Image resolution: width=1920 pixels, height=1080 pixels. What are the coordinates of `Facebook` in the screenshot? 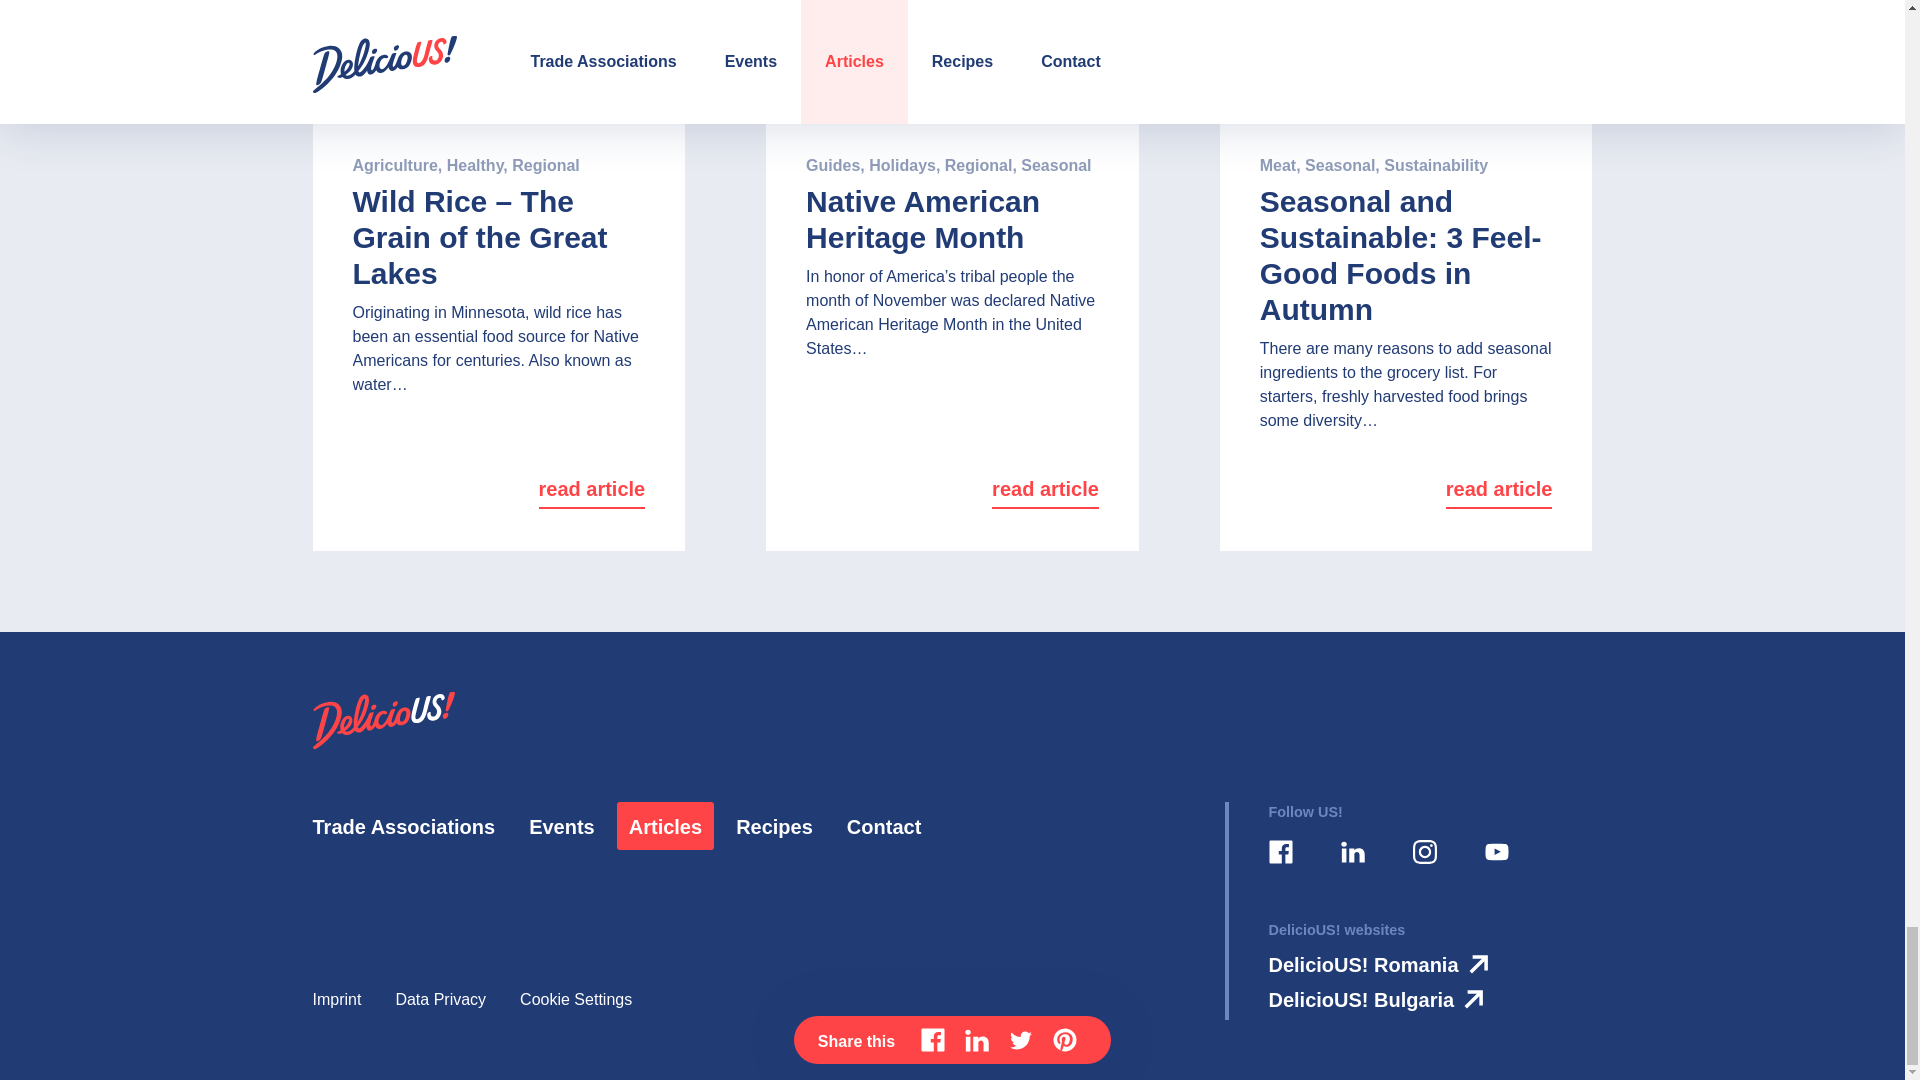 It's located at (1279, 853).